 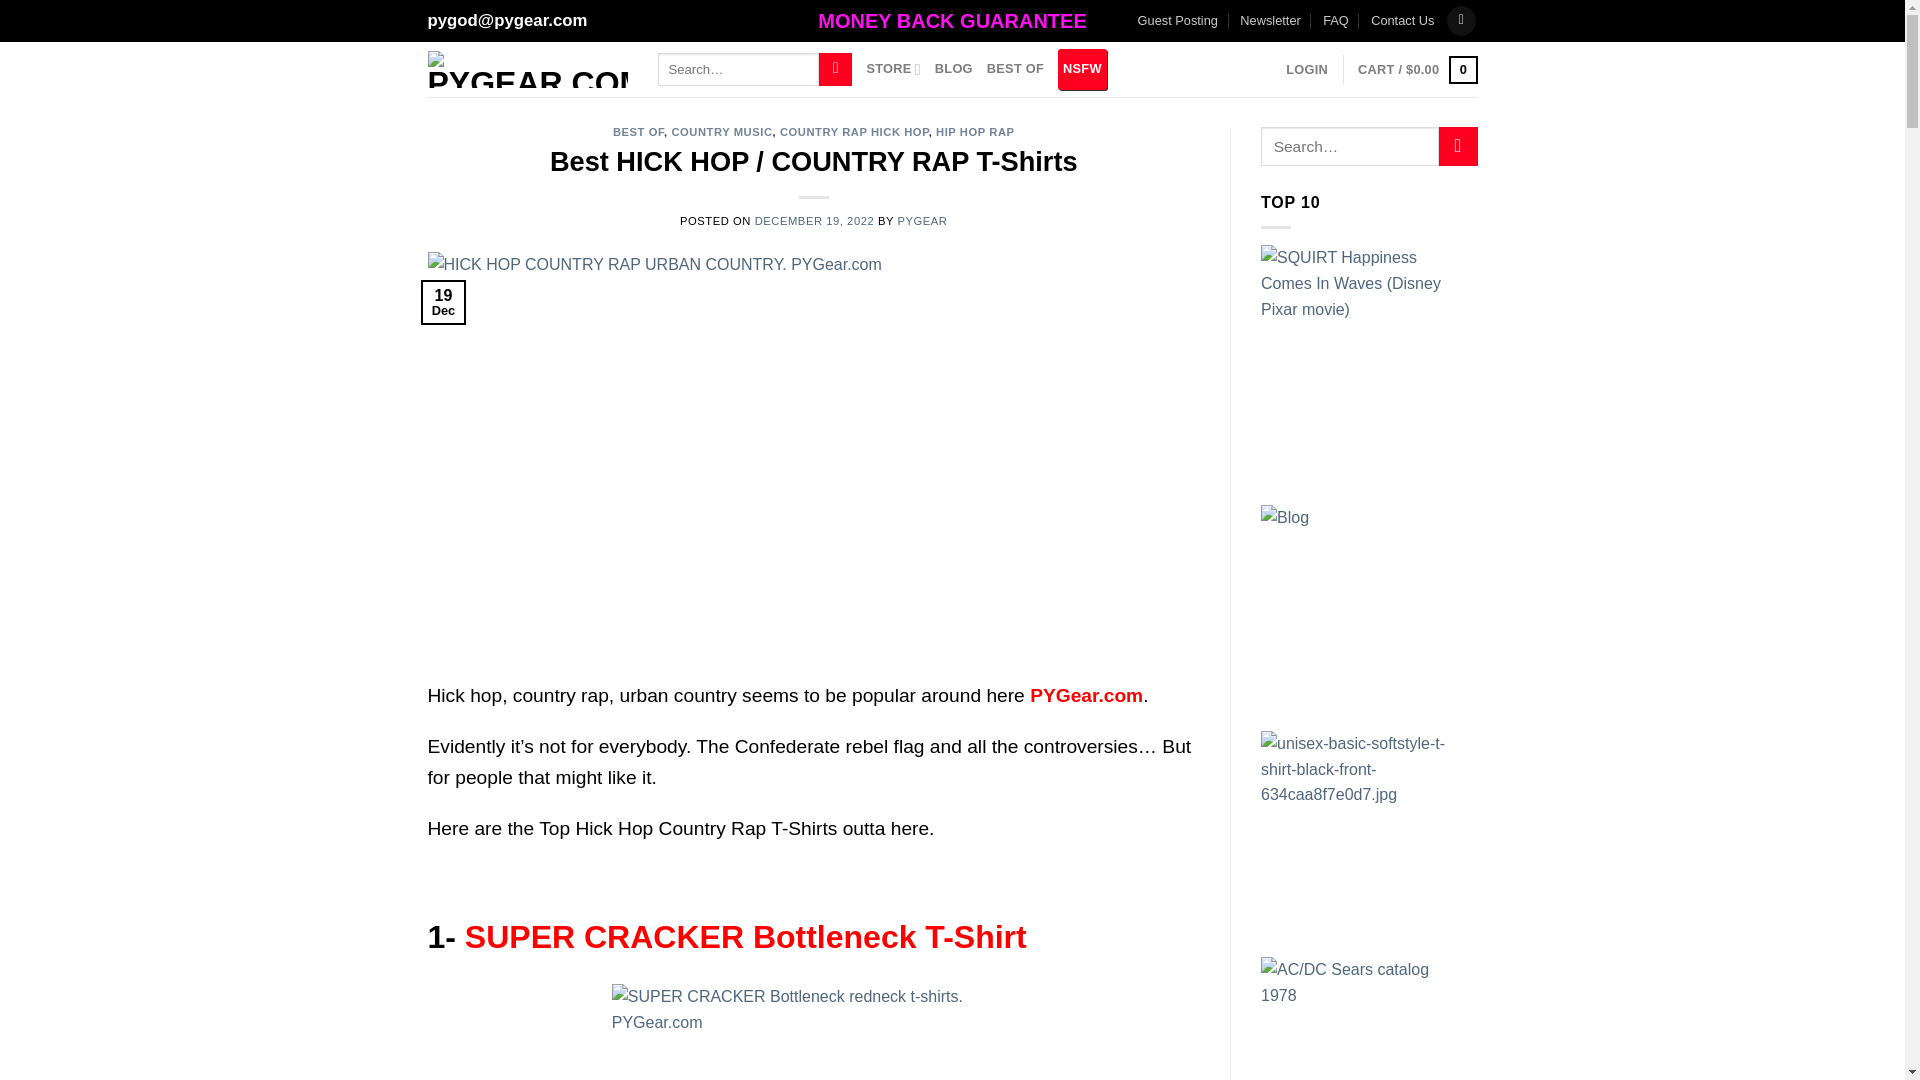 What do you see at coordinates (1178, 20) in the screenshot?
I see `Guest Posting` at bounding box center [1178, 20].